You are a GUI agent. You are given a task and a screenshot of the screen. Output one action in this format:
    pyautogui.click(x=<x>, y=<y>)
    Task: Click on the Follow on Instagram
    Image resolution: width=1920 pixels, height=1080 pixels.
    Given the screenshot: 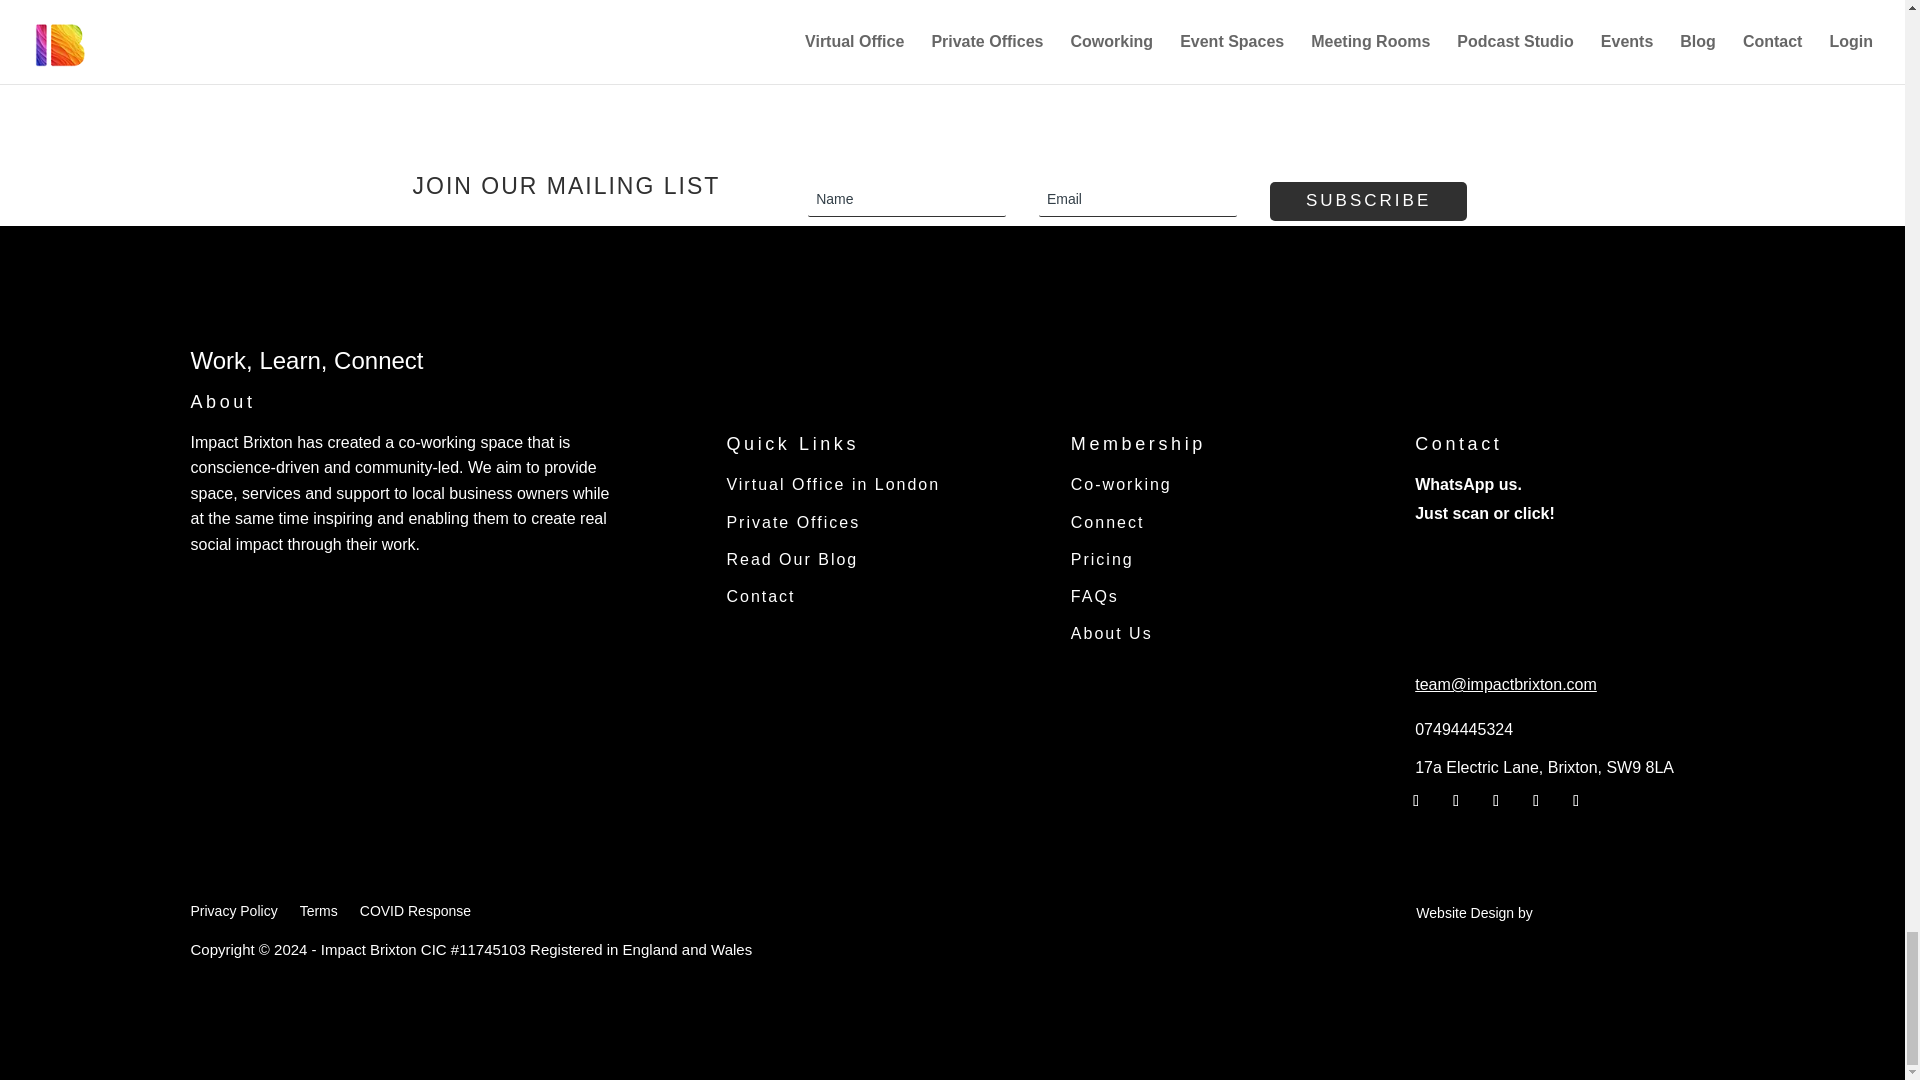 What is the action you would take?
    pyautogui.click(x=1496, y=800)
    